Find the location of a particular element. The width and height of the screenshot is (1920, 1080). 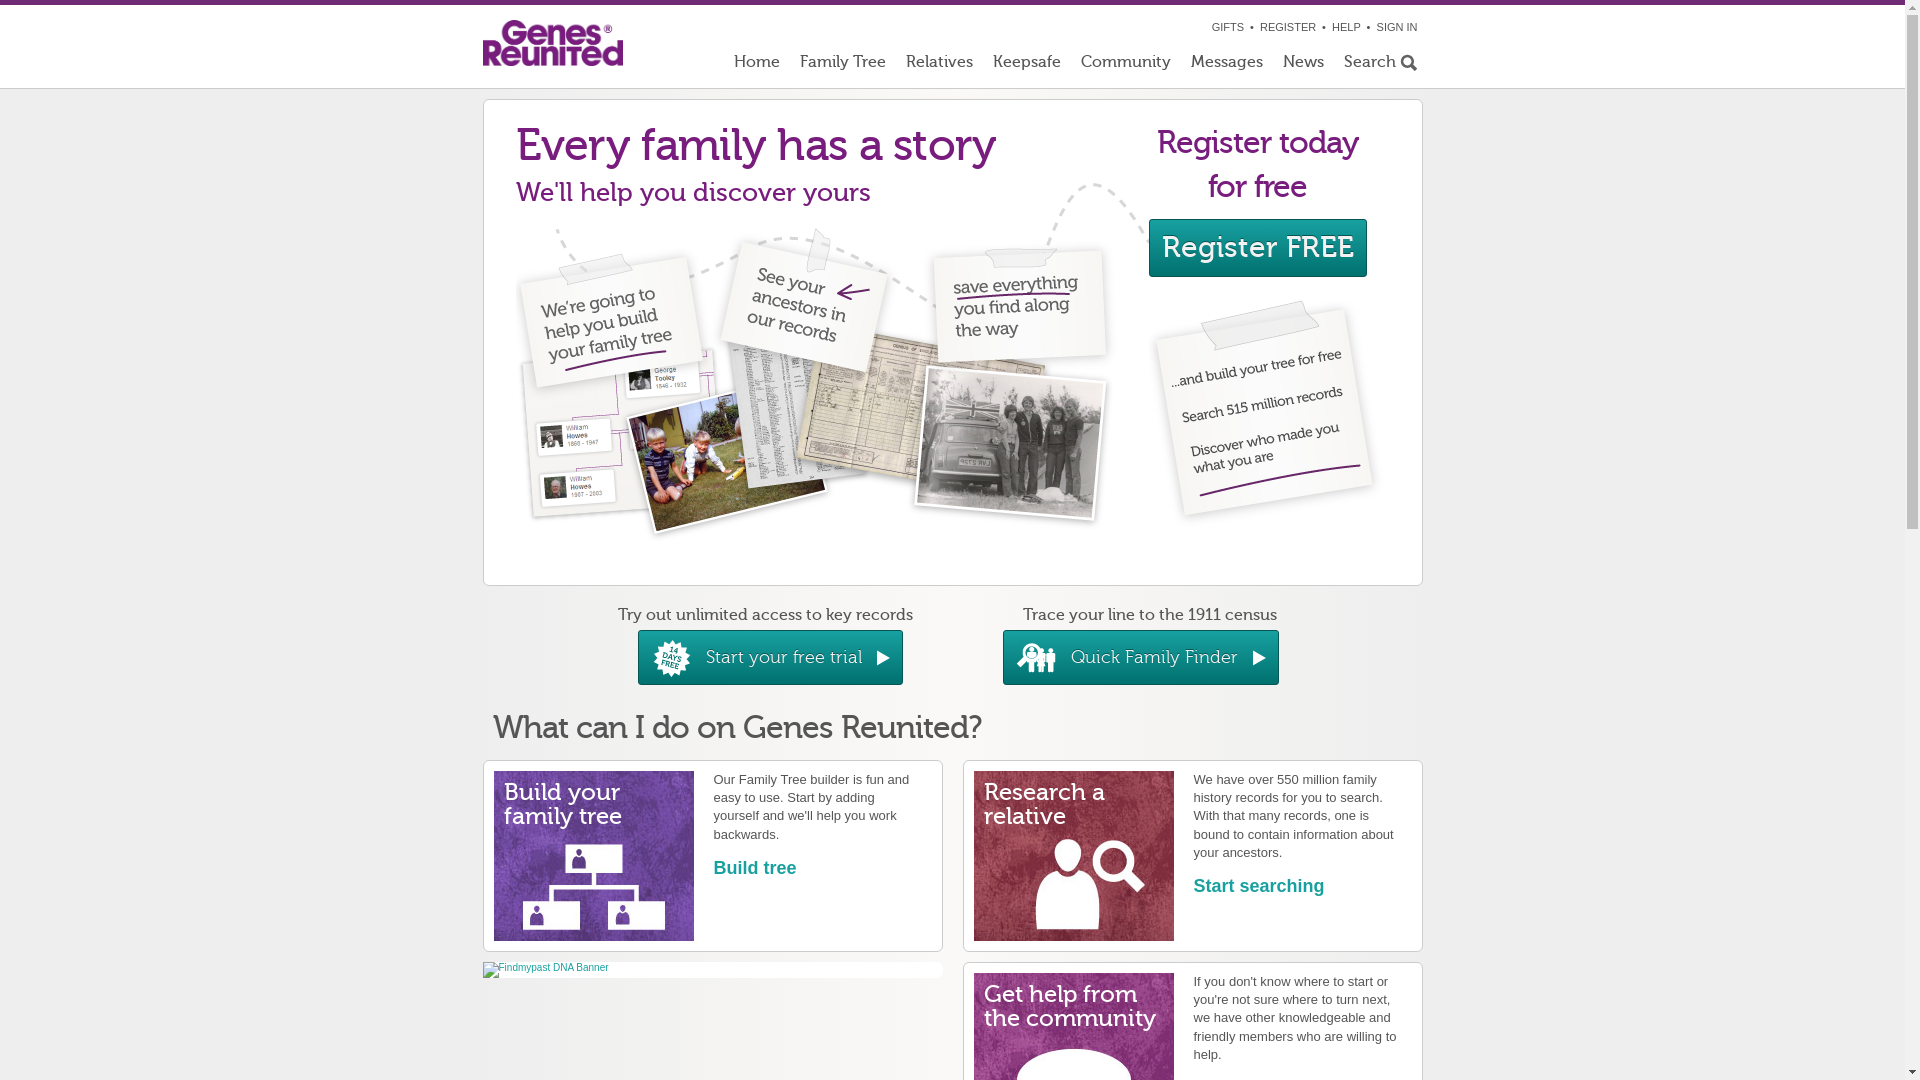

Start searching is located at coordinates (1260, 886).